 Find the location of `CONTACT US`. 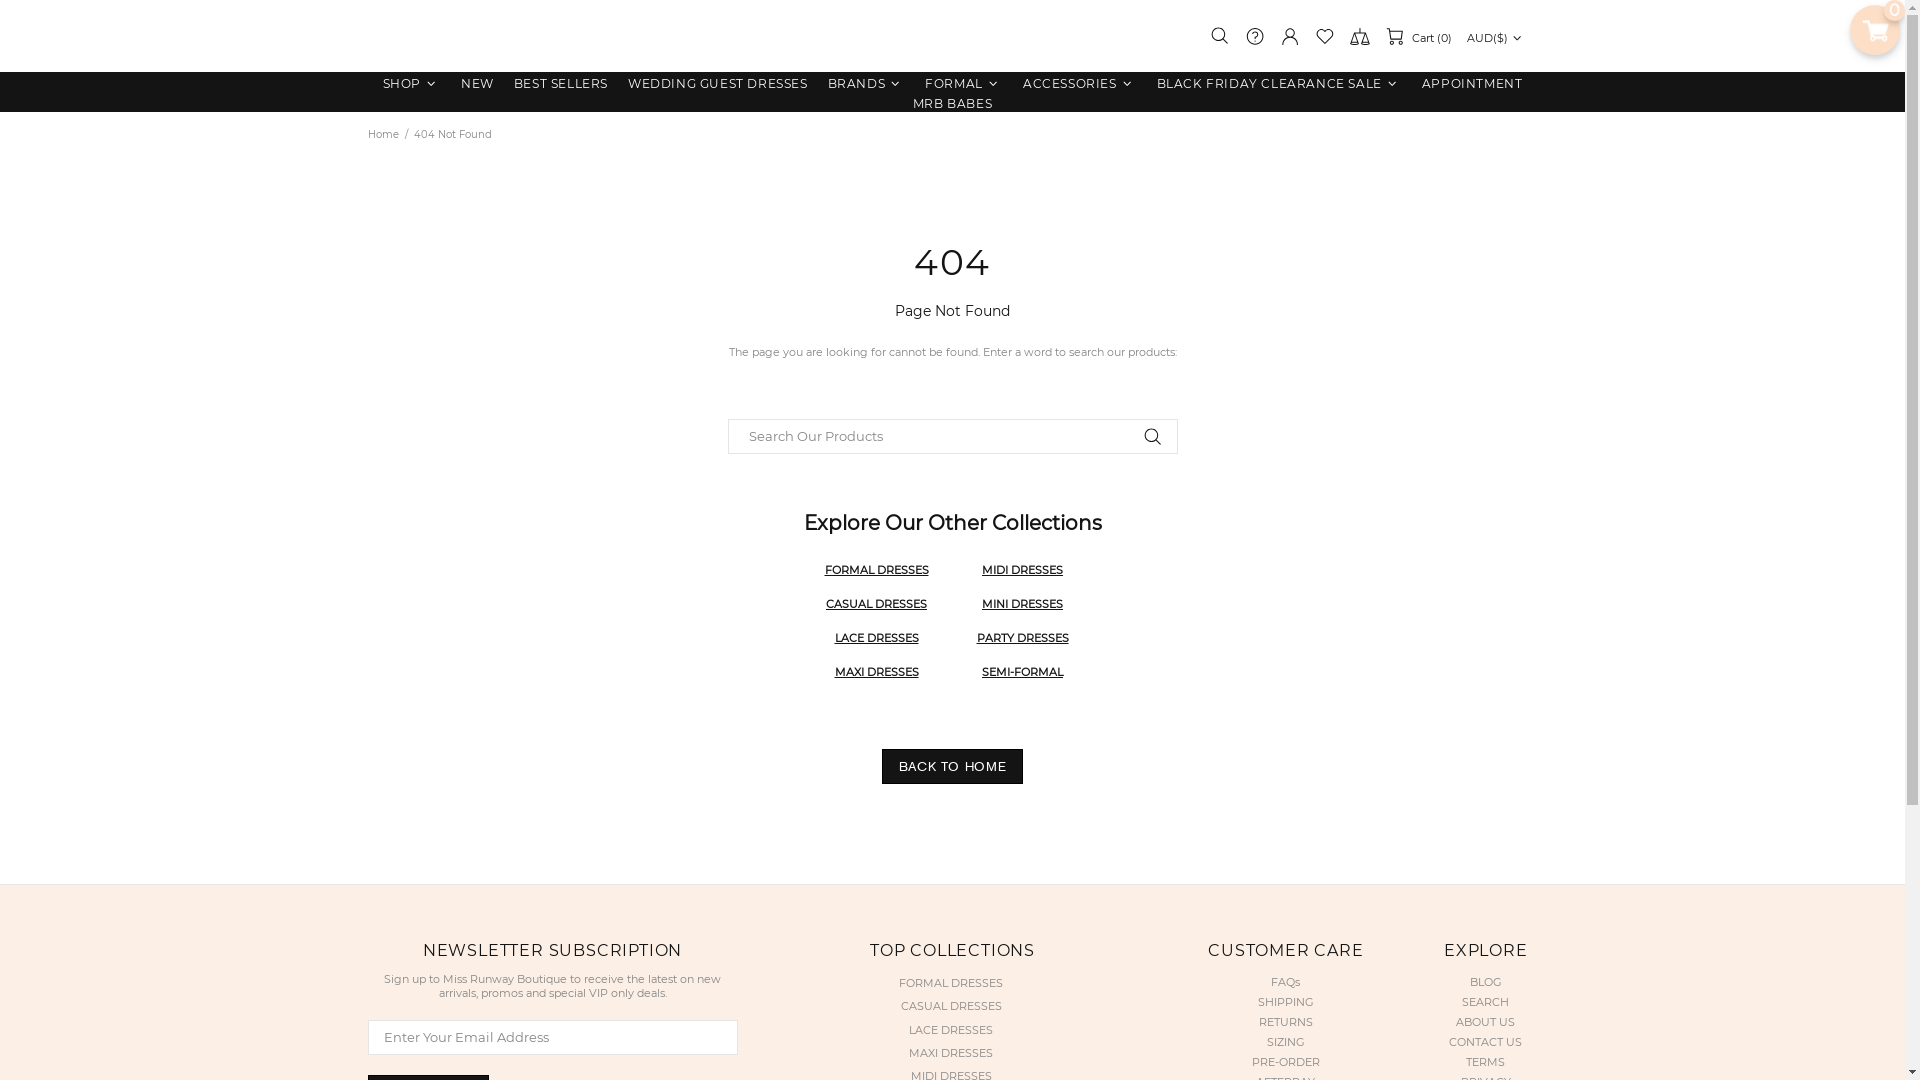

CONTACT US is located at coordinates (1486, 1042).